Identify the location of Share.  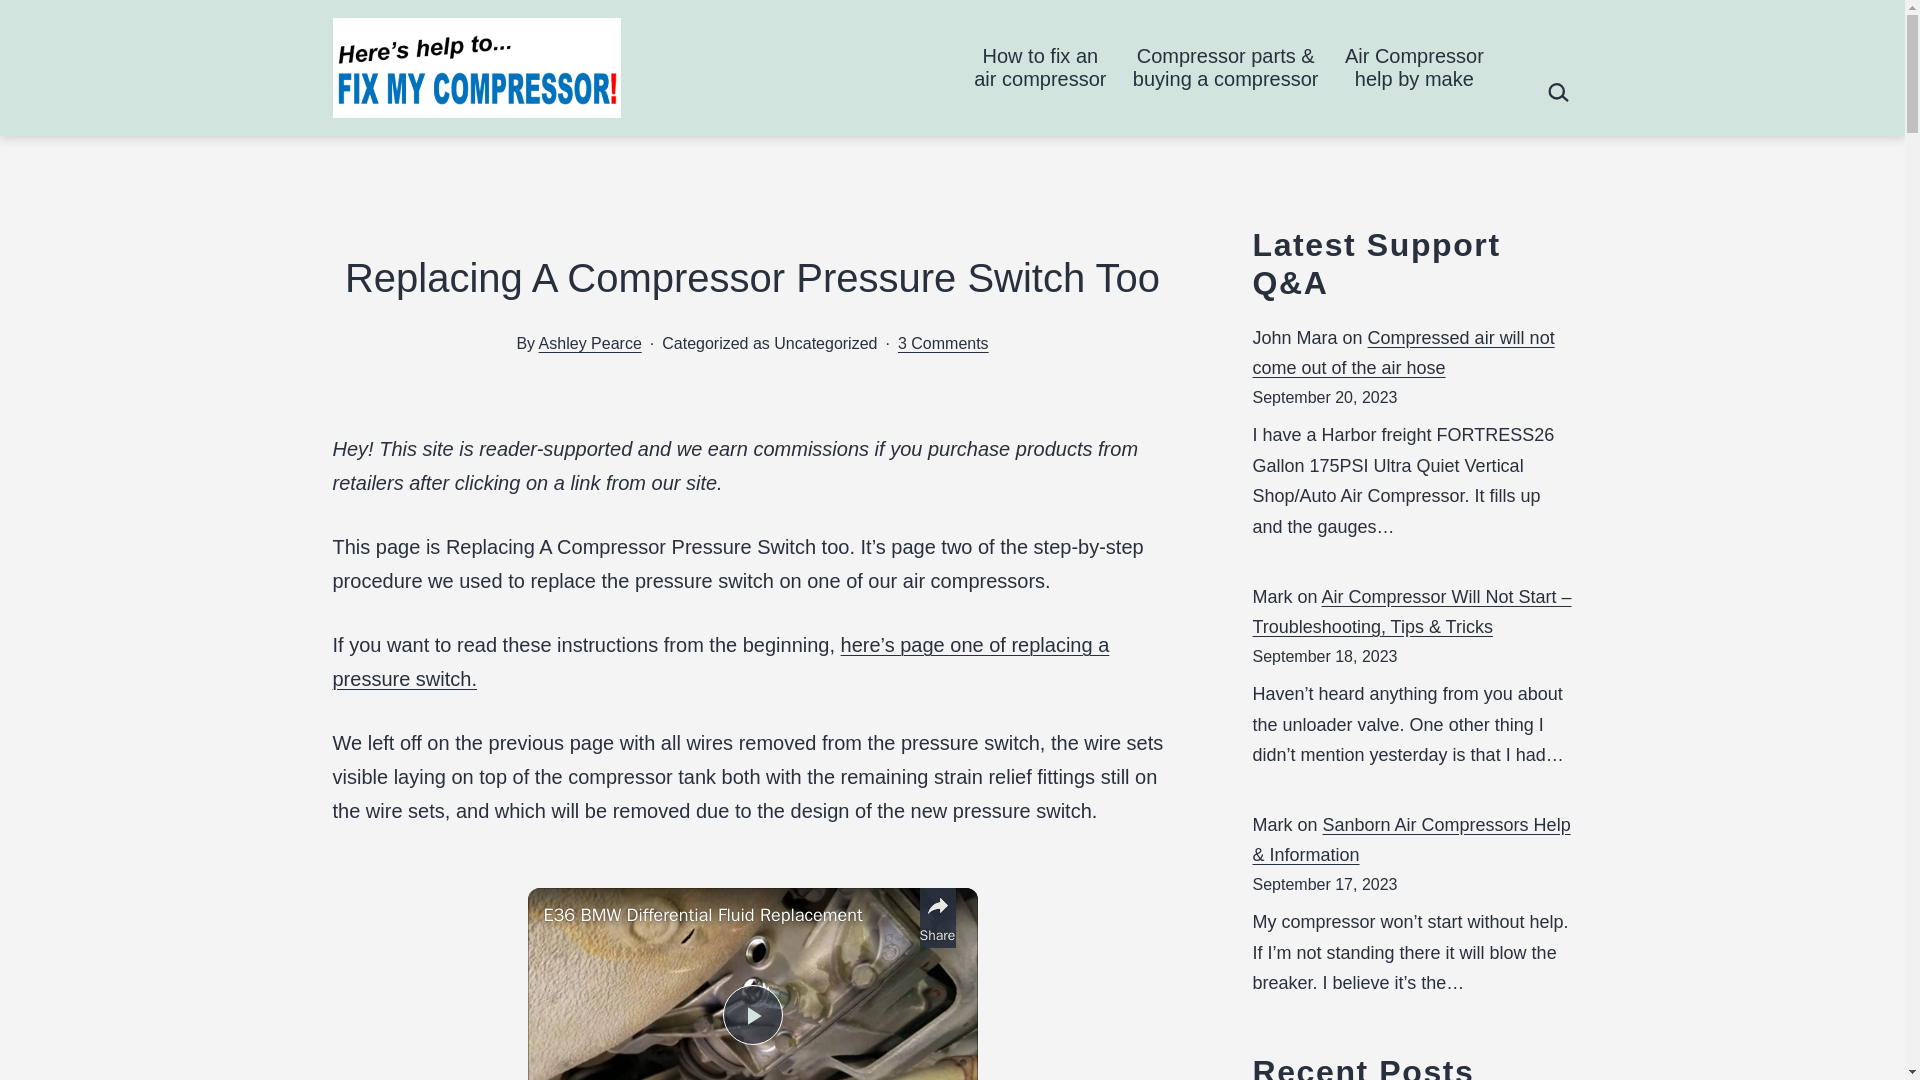
(938, 918).